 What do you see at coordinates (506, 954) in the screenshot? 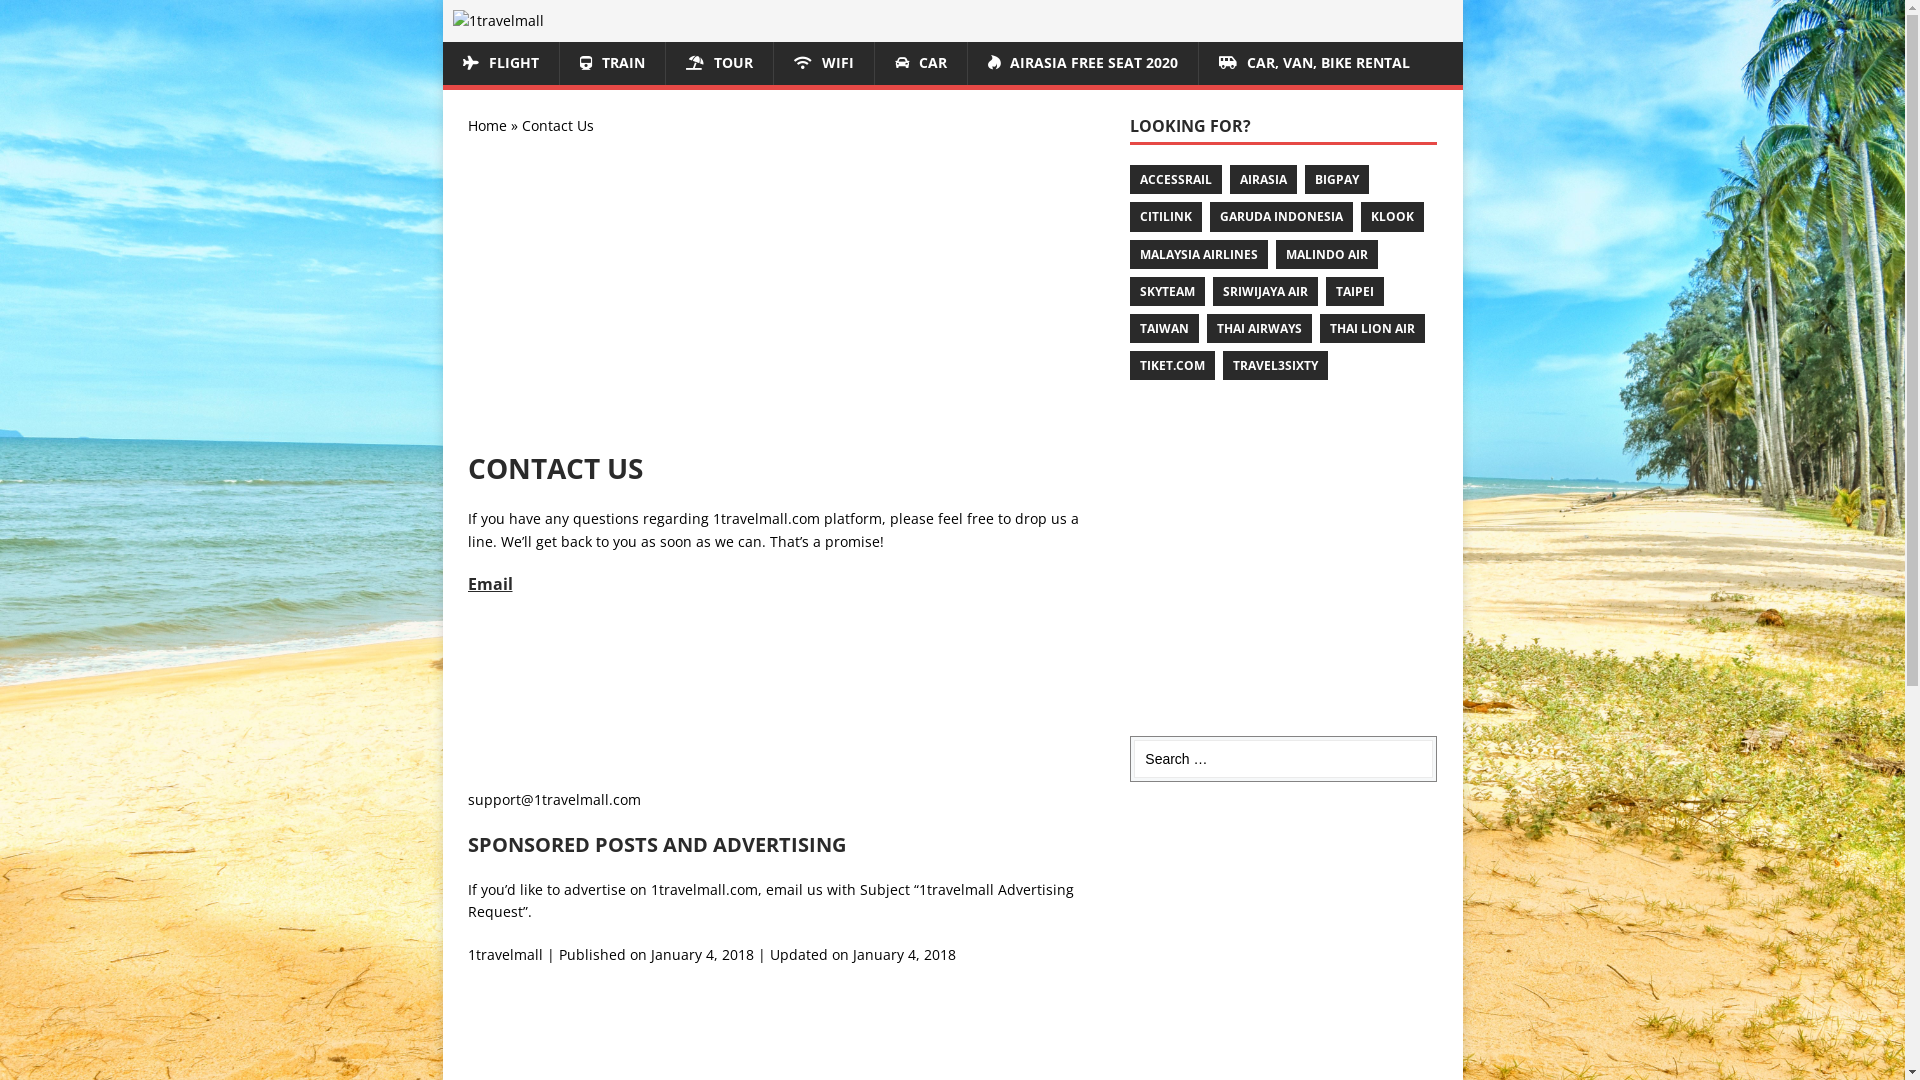
I see `1travelmall` at bounding box center [506, 954].